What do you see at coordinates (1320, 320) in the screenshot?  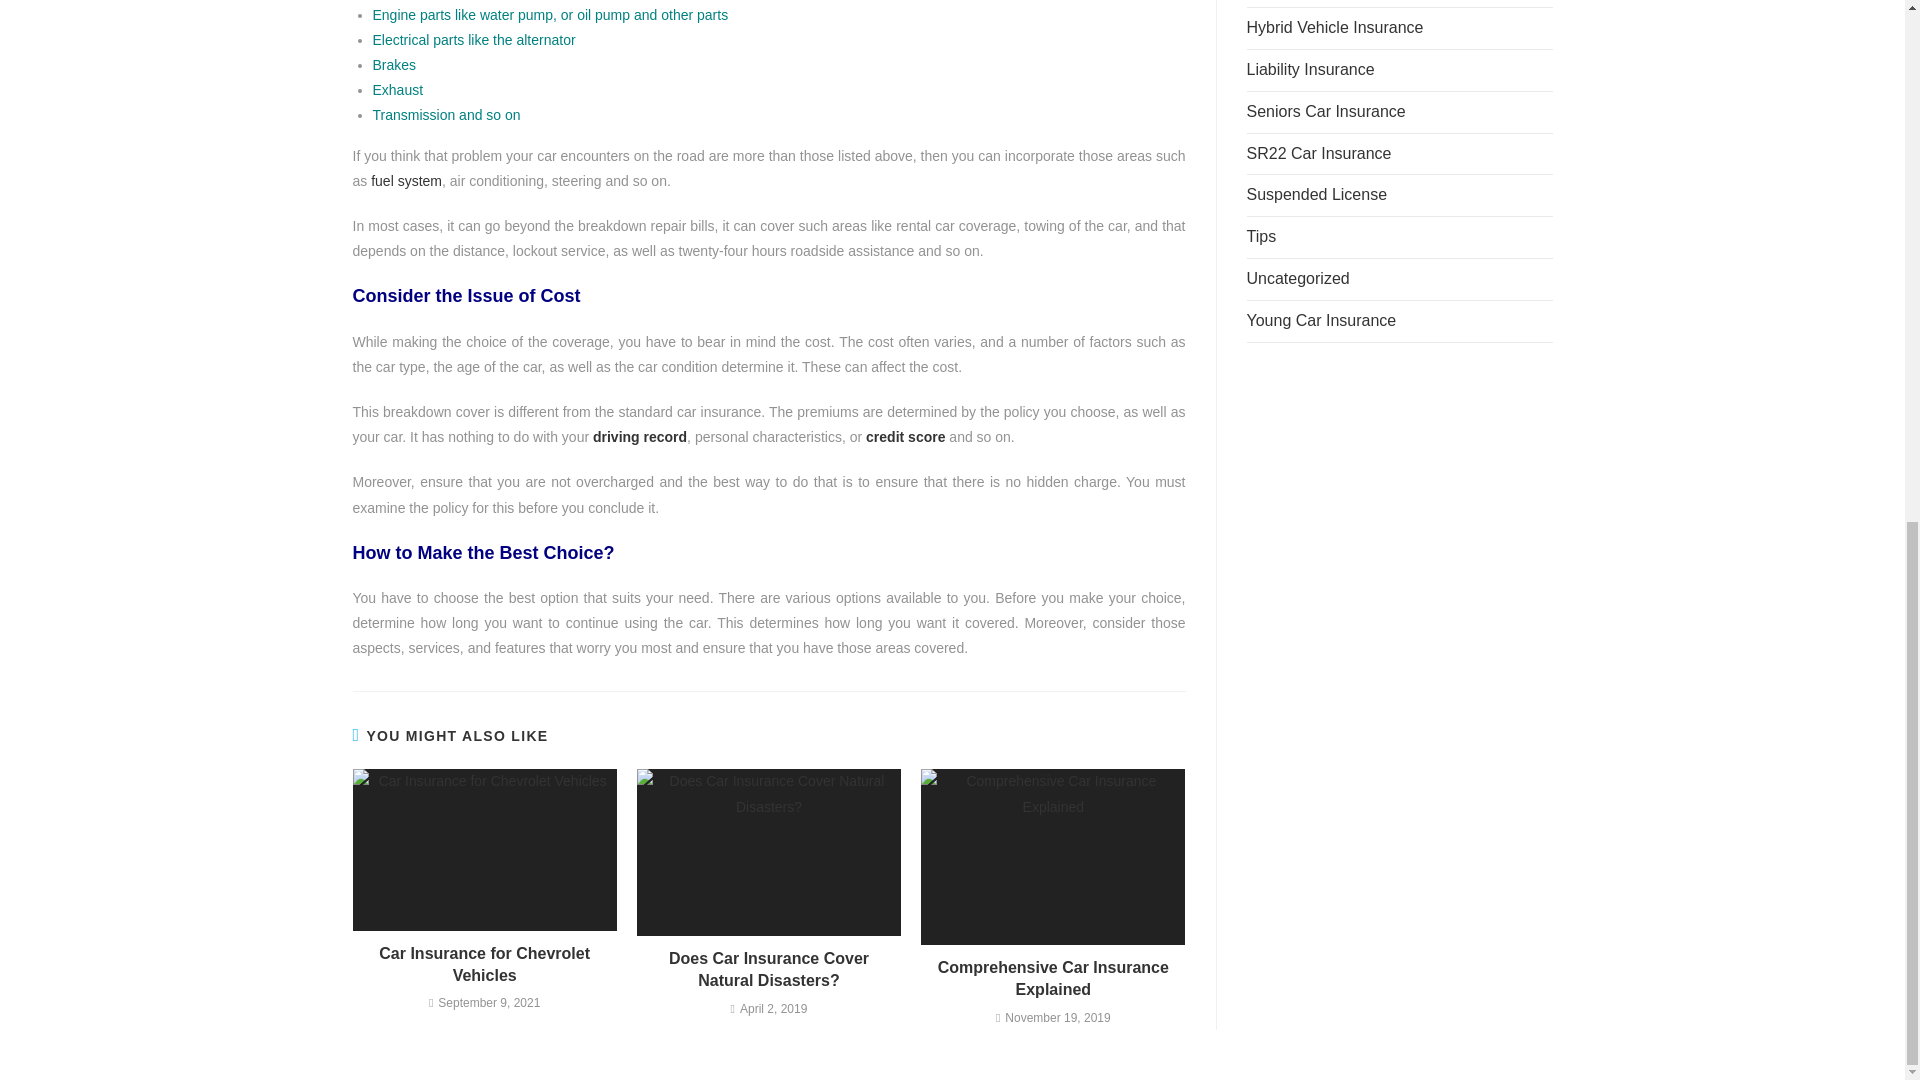 I see `Young Car Insurance` at bounding box center [1320, 320].